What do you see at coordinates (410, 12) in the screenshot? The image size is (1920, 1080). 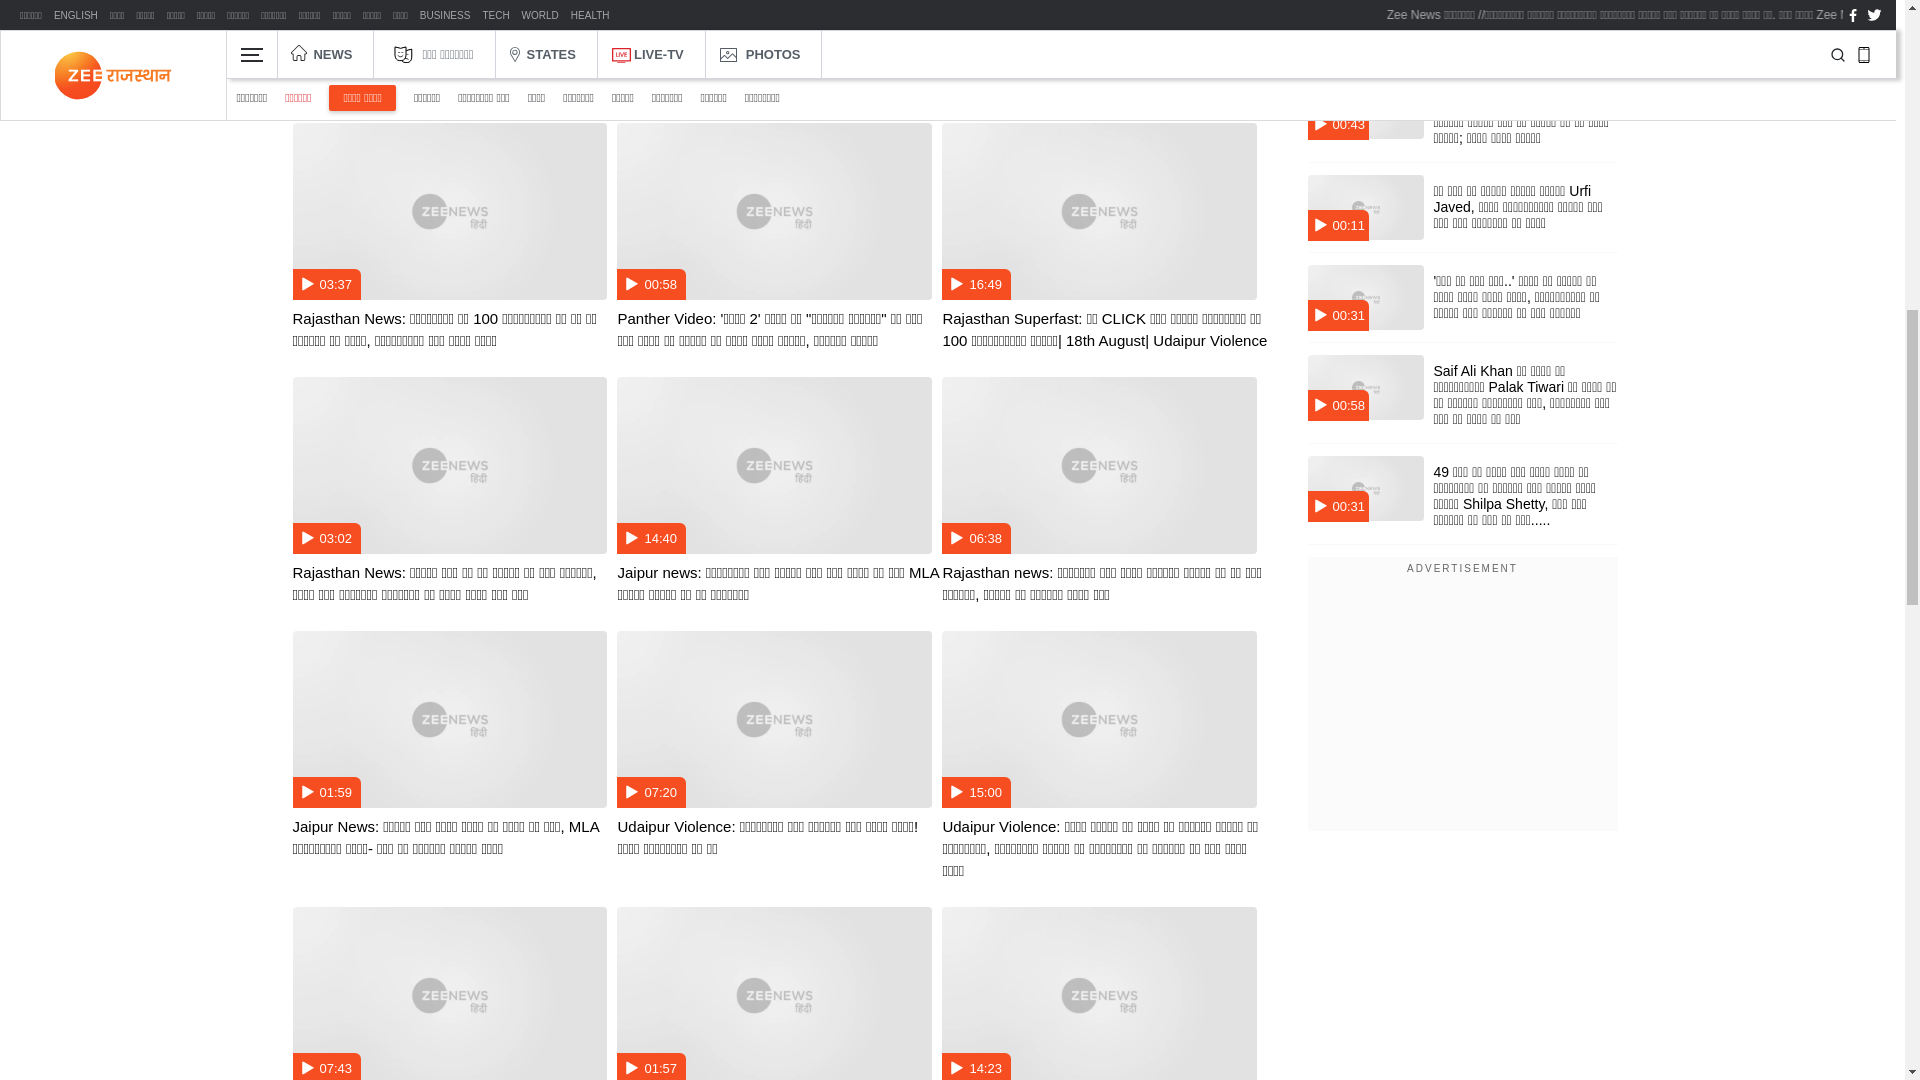 I see `Share on Linkedin` at bounding box center [410, 12].